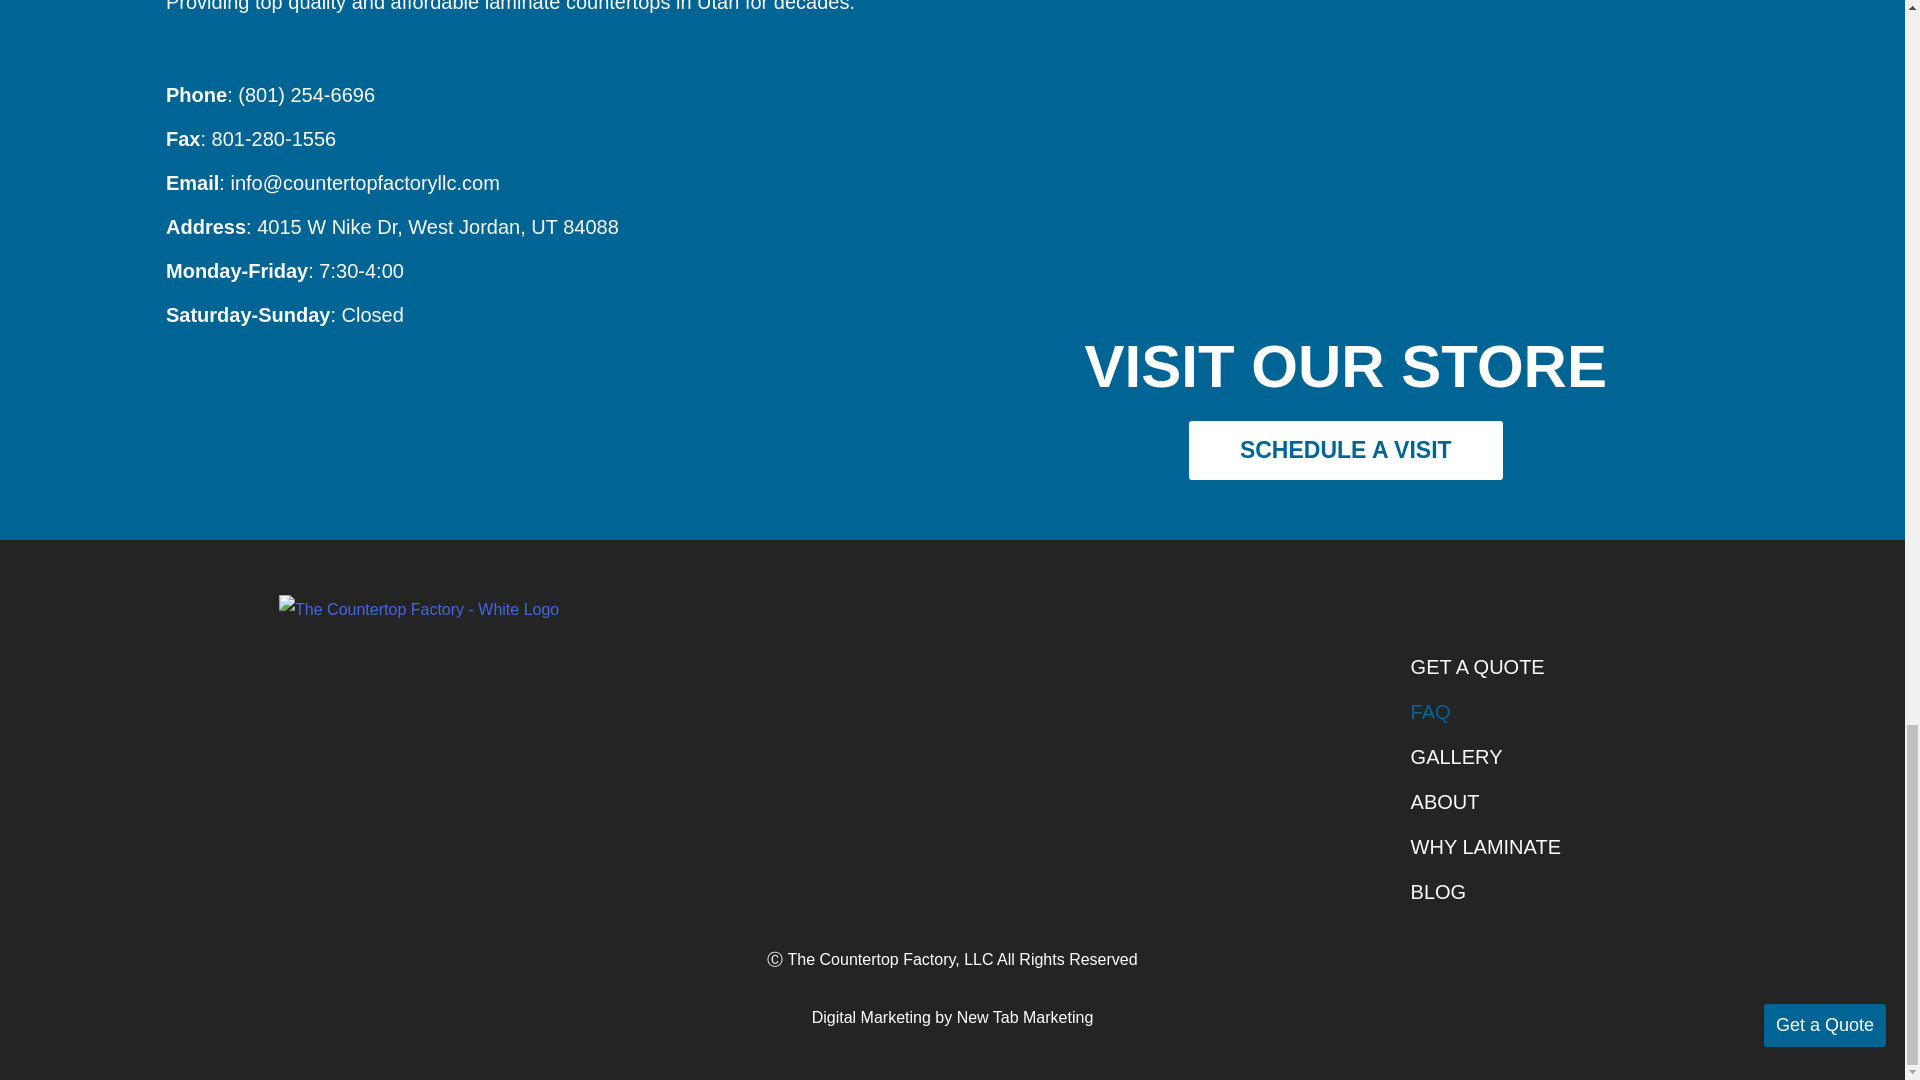 The width and height of the screenshot is (1920, 1080). What do you see at coordinates (1485, 712) in the screenshot?
I see `FAQ` at bounding box center [1485, 712].